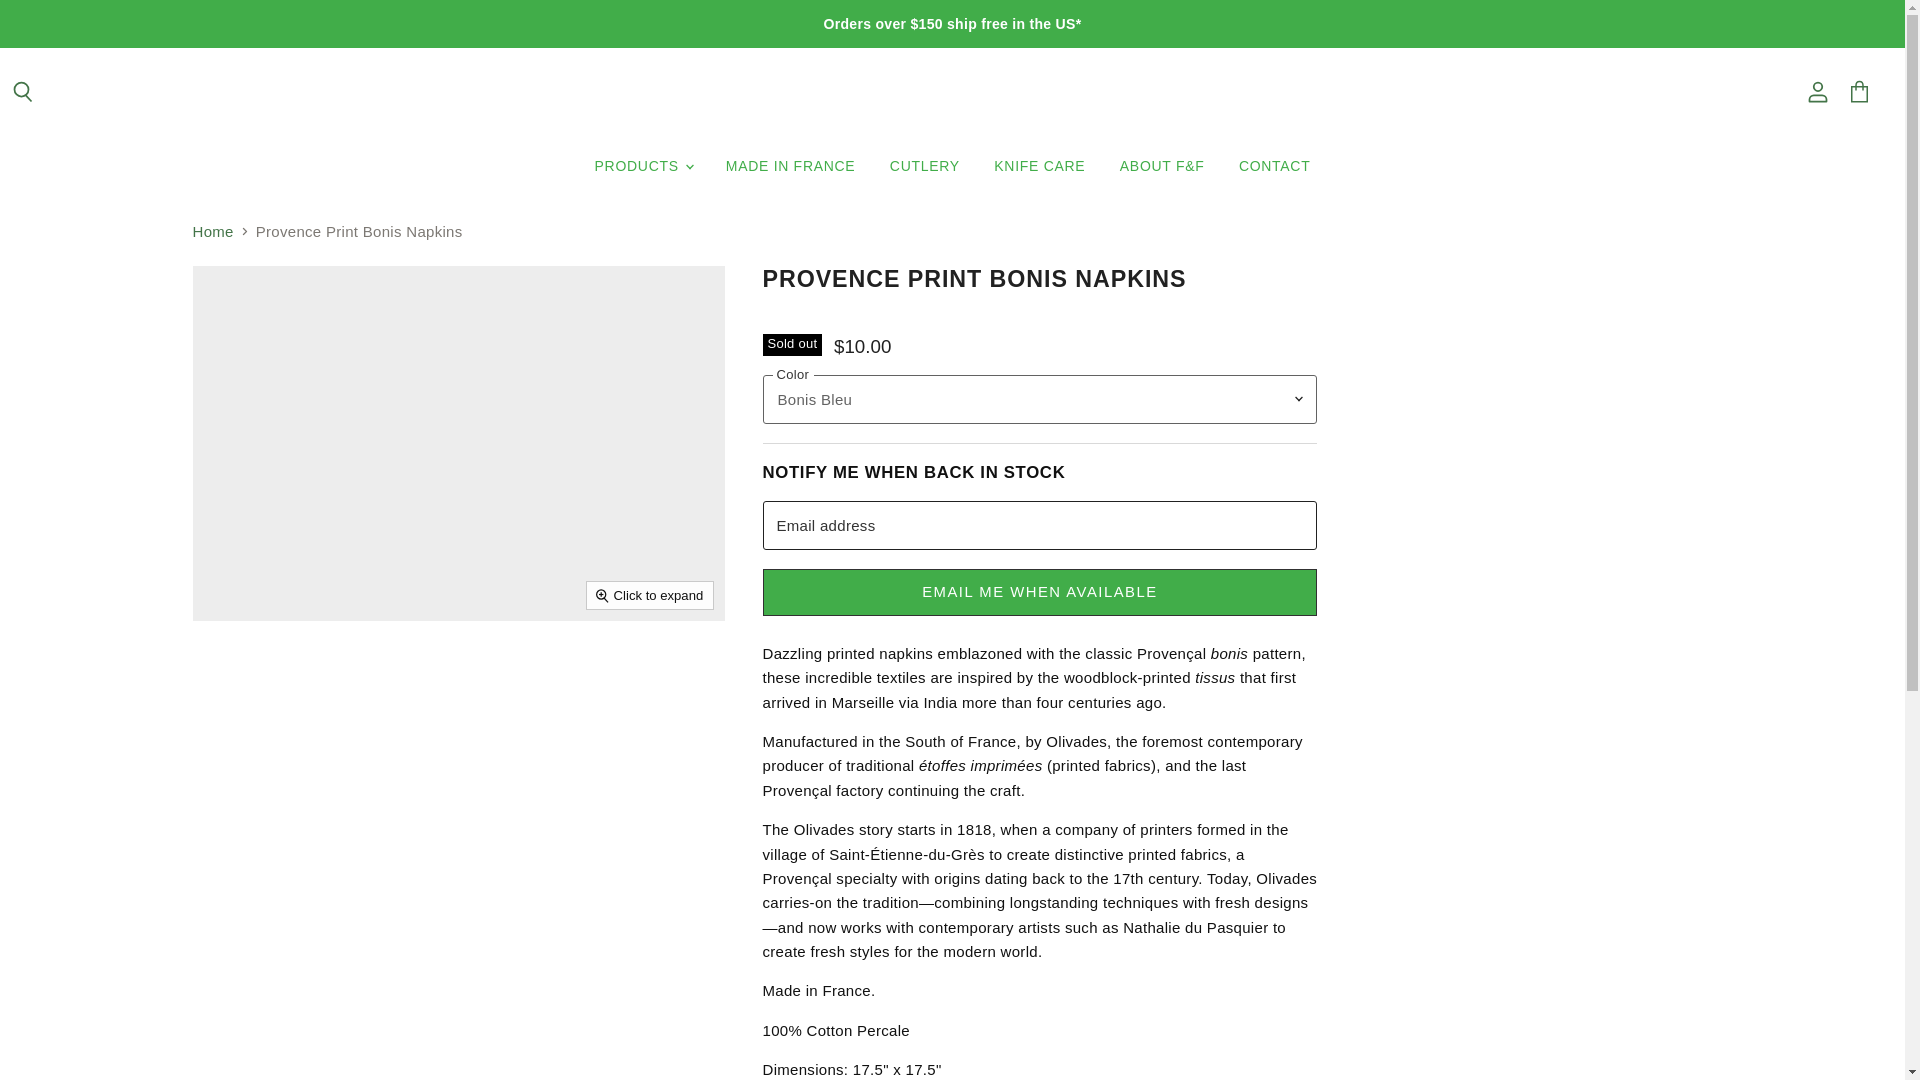 This screenshot has height=1080, width=1920. Describe the element at coordinates (1040, 166) in the screenshot. I see `KNIFE CARE` at that location.